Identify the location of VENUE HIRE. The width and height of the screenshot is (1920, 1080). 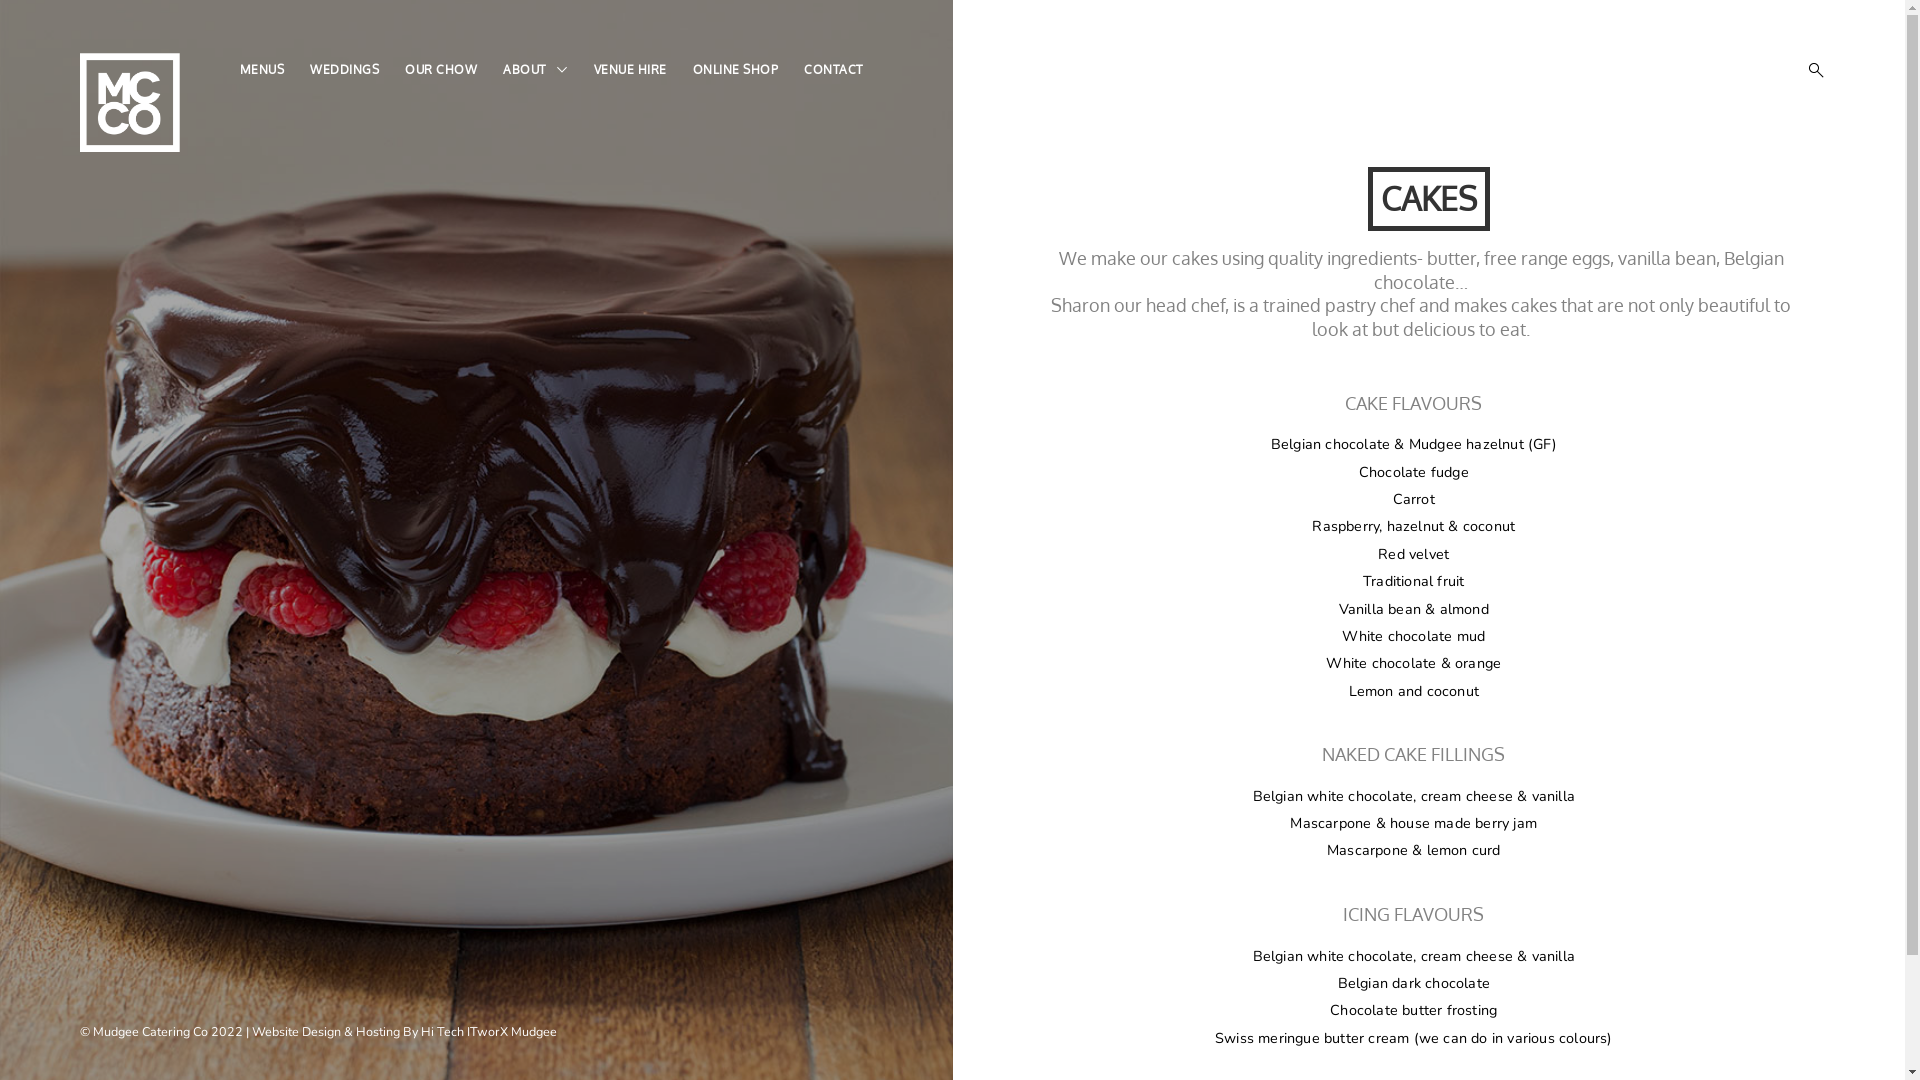
(630, 70).